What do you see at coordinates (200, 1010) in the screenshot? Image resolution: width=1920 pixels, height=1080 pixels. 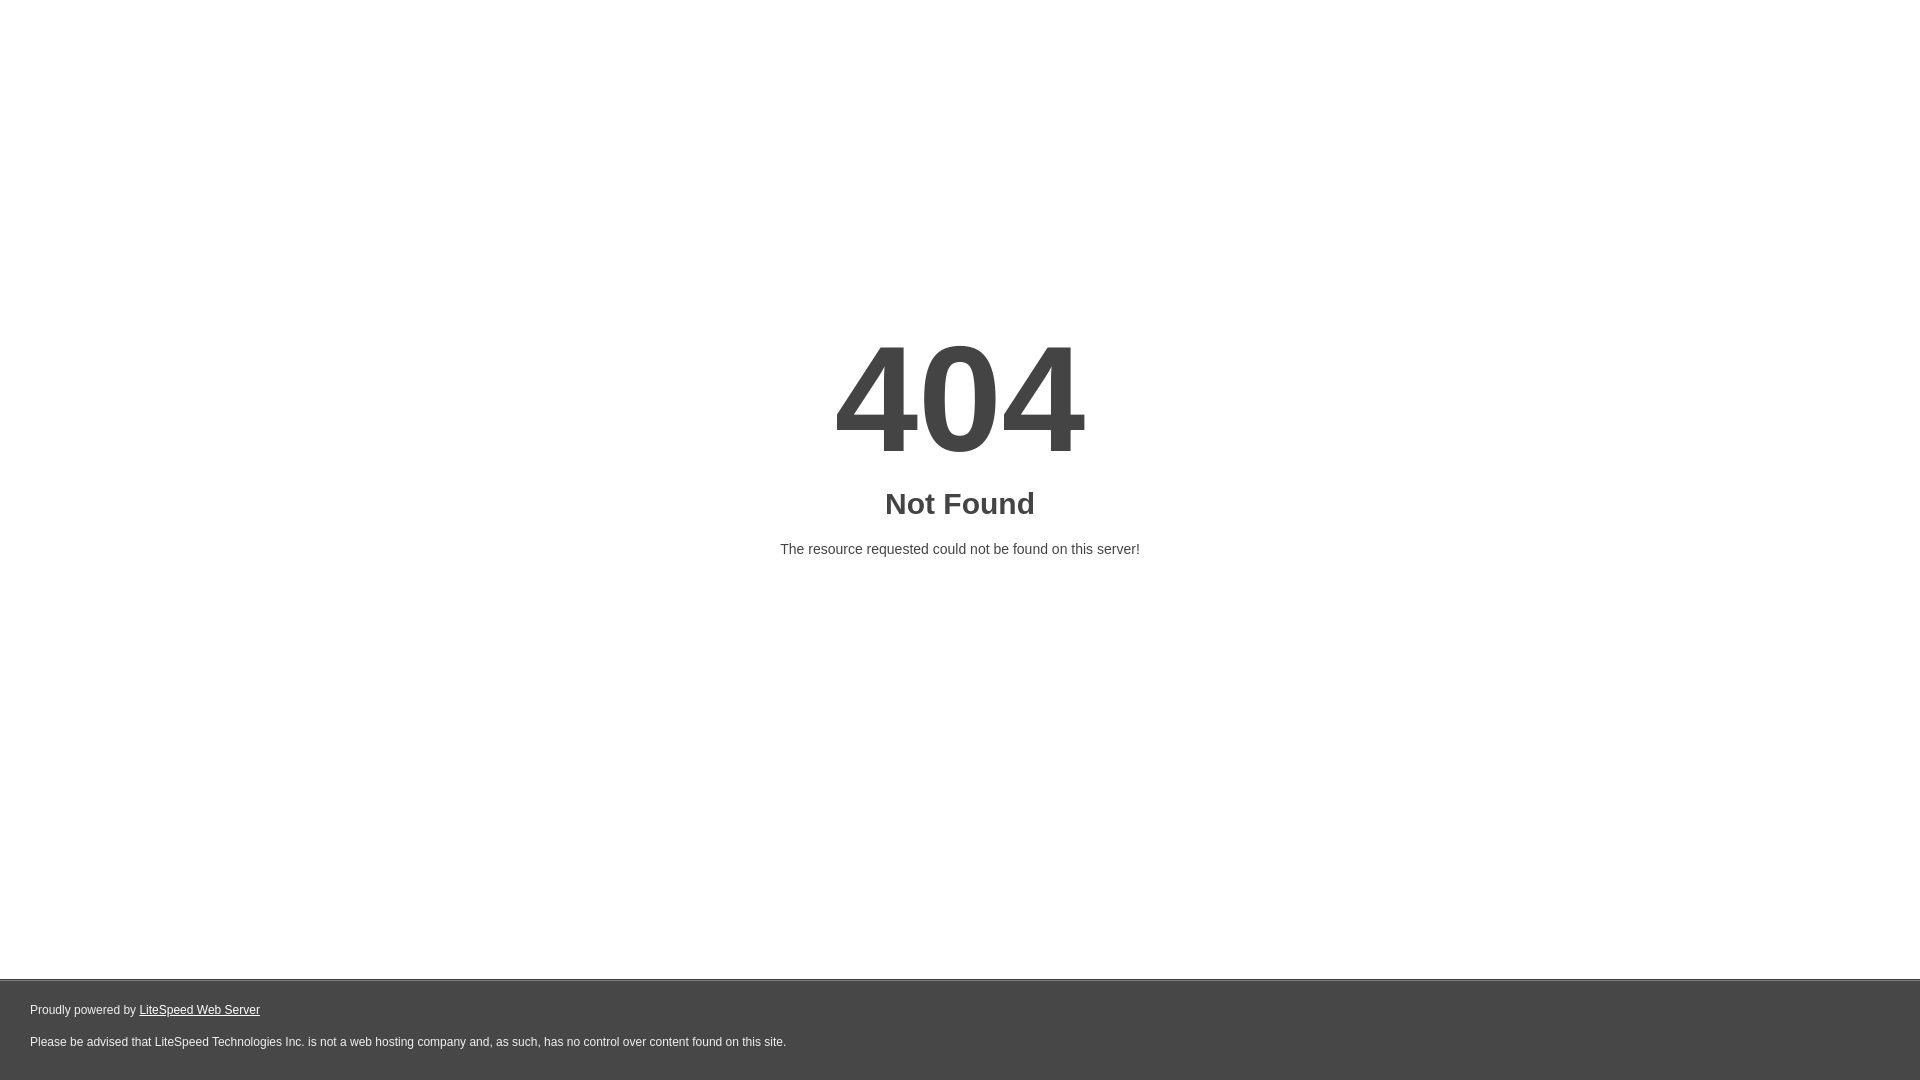 I see `LiteSpeed Web Server` at bounding box center [200, 1010].